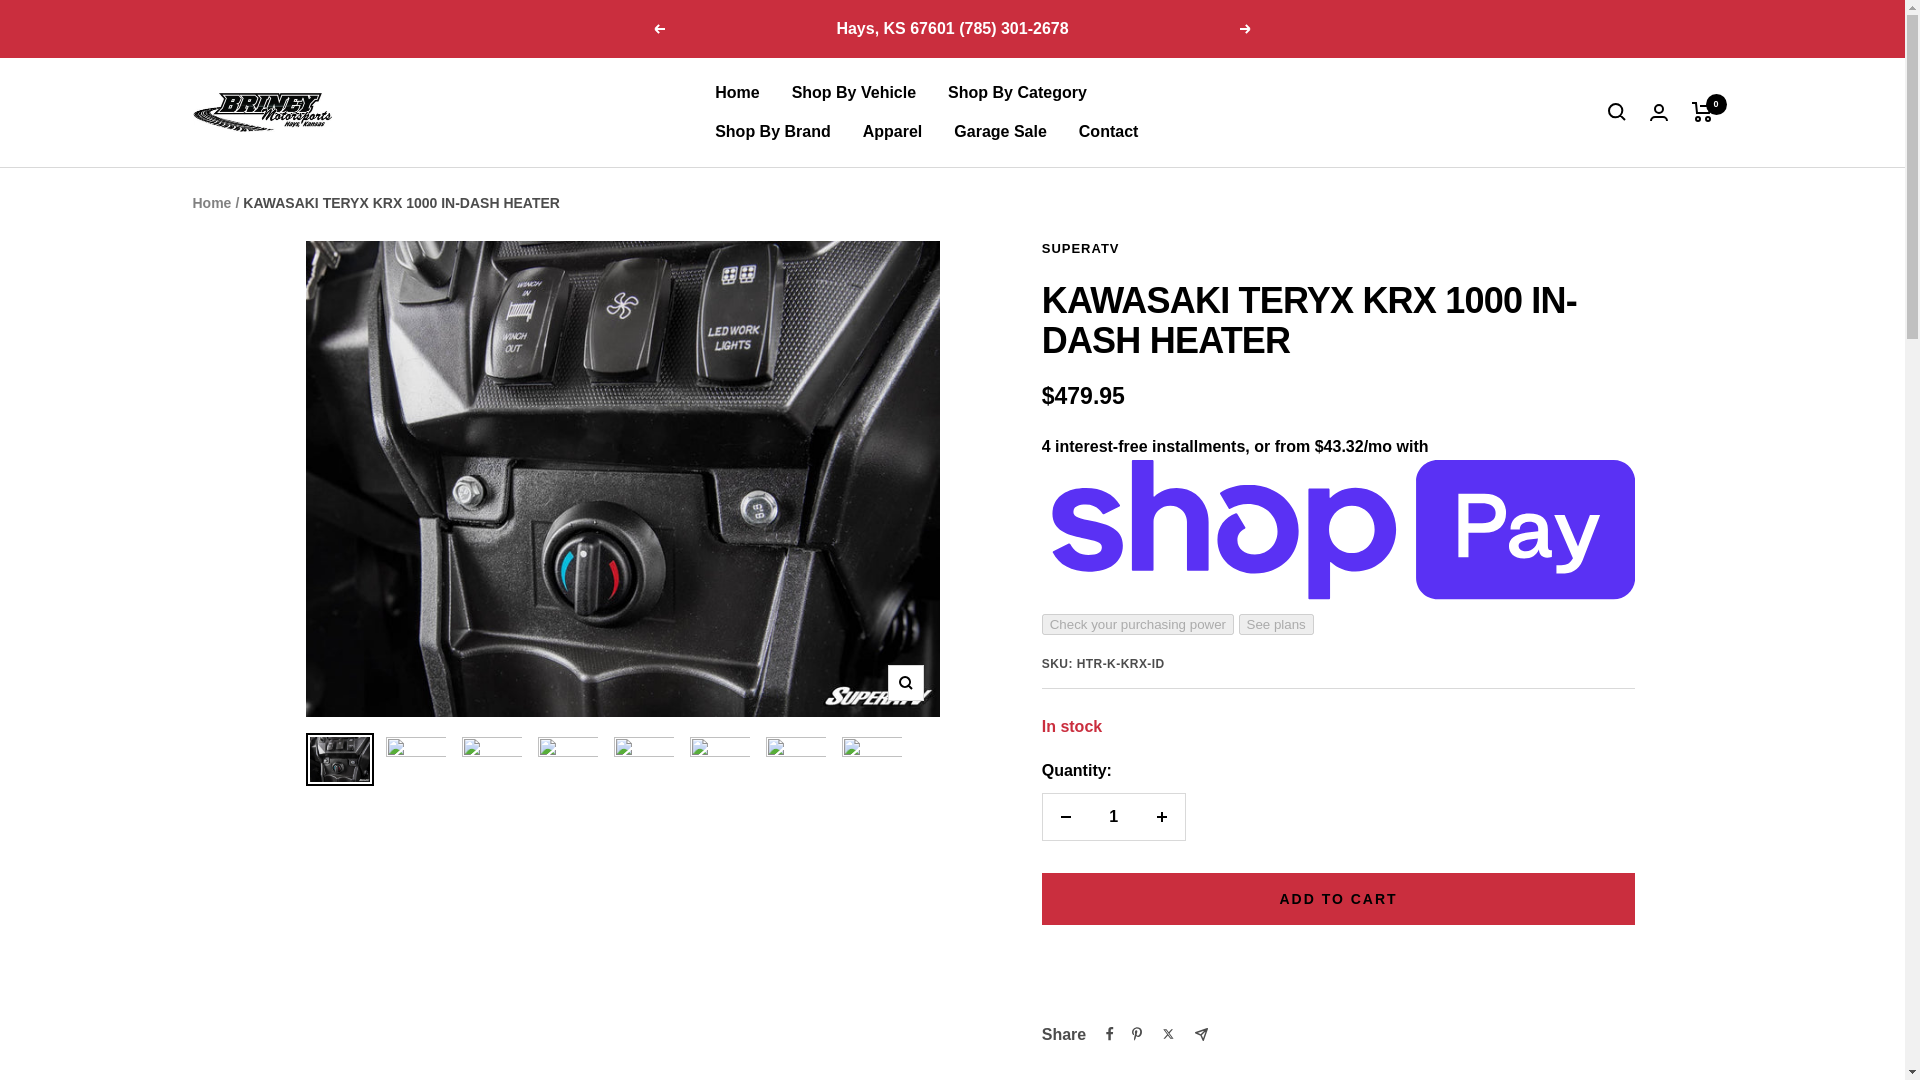 Image resolution: width=1920 pixels, height=1080 pixels. What do you see at coordinates (1108, 131) in the screenshot?
I see `Contact` at bounding box center [1108, 131].